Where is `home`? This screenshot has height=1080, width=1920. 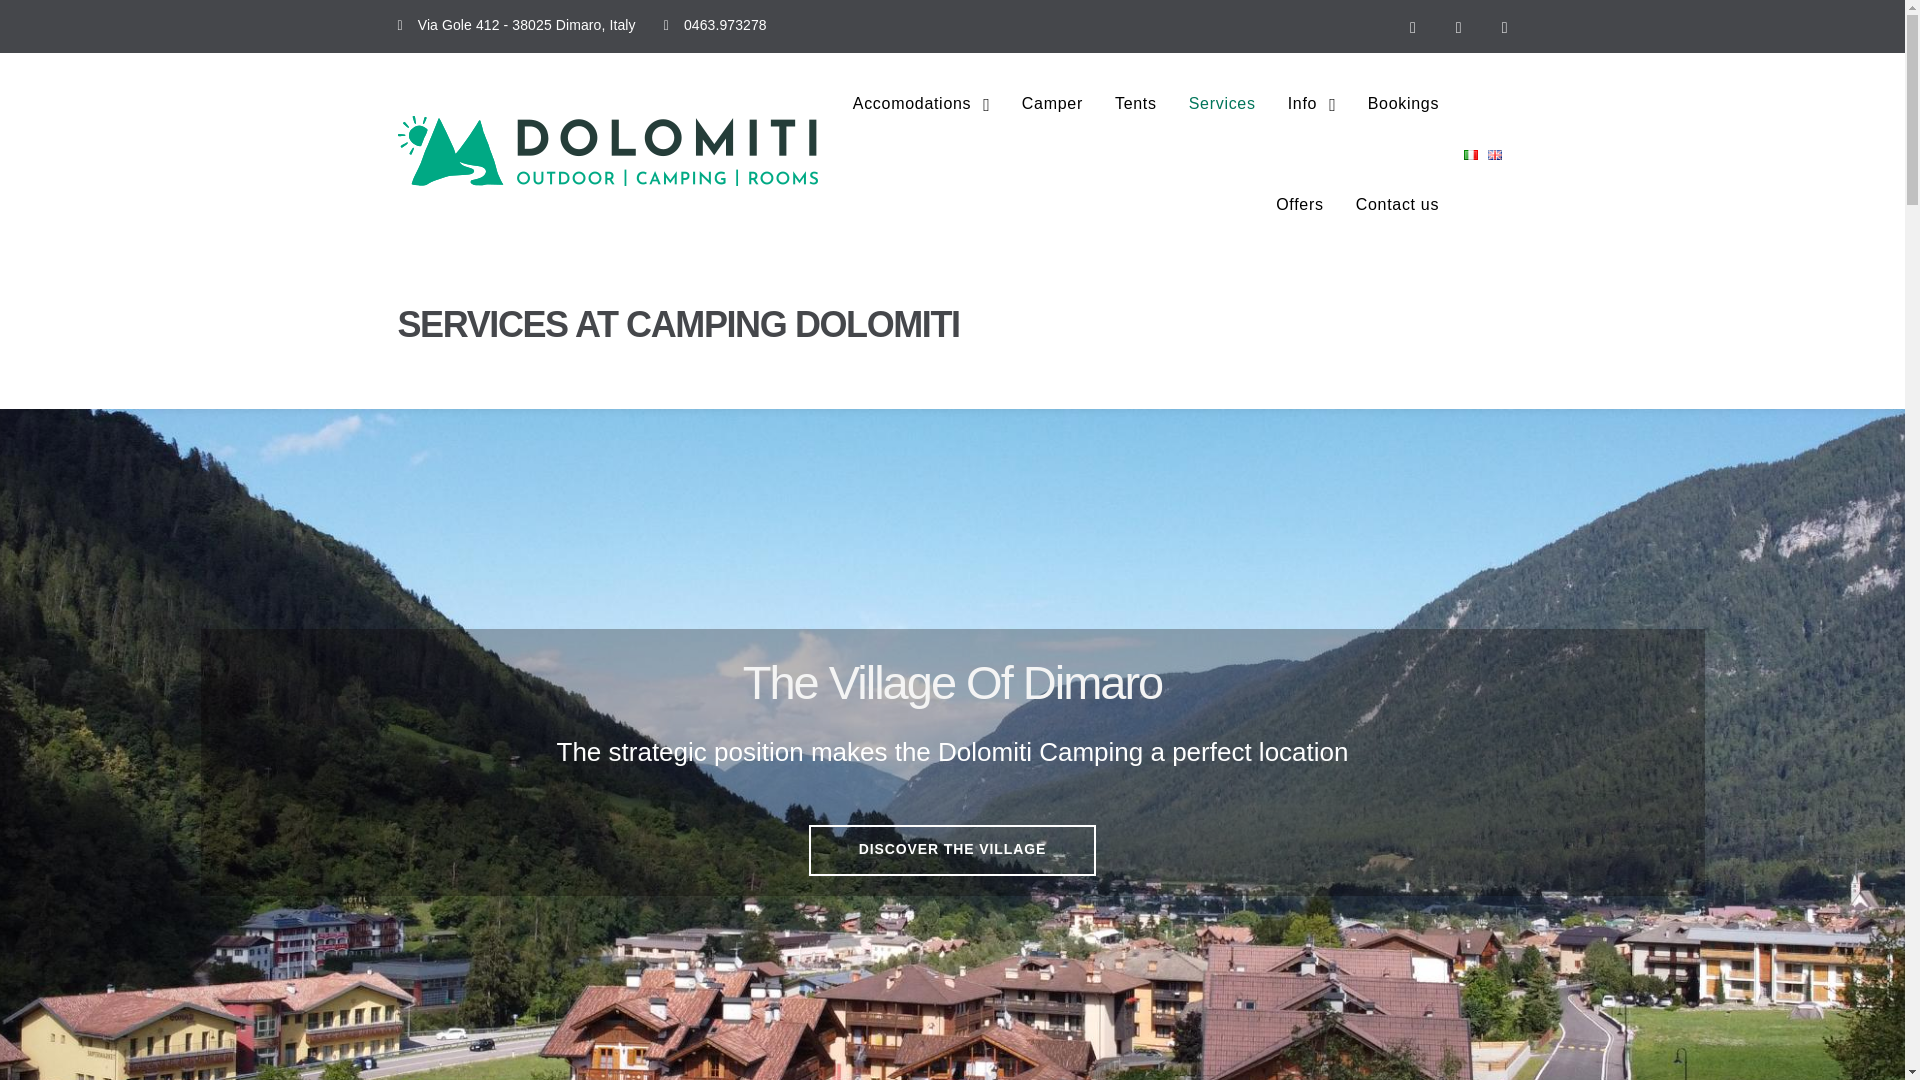
home is located at coordinates (607, 134).